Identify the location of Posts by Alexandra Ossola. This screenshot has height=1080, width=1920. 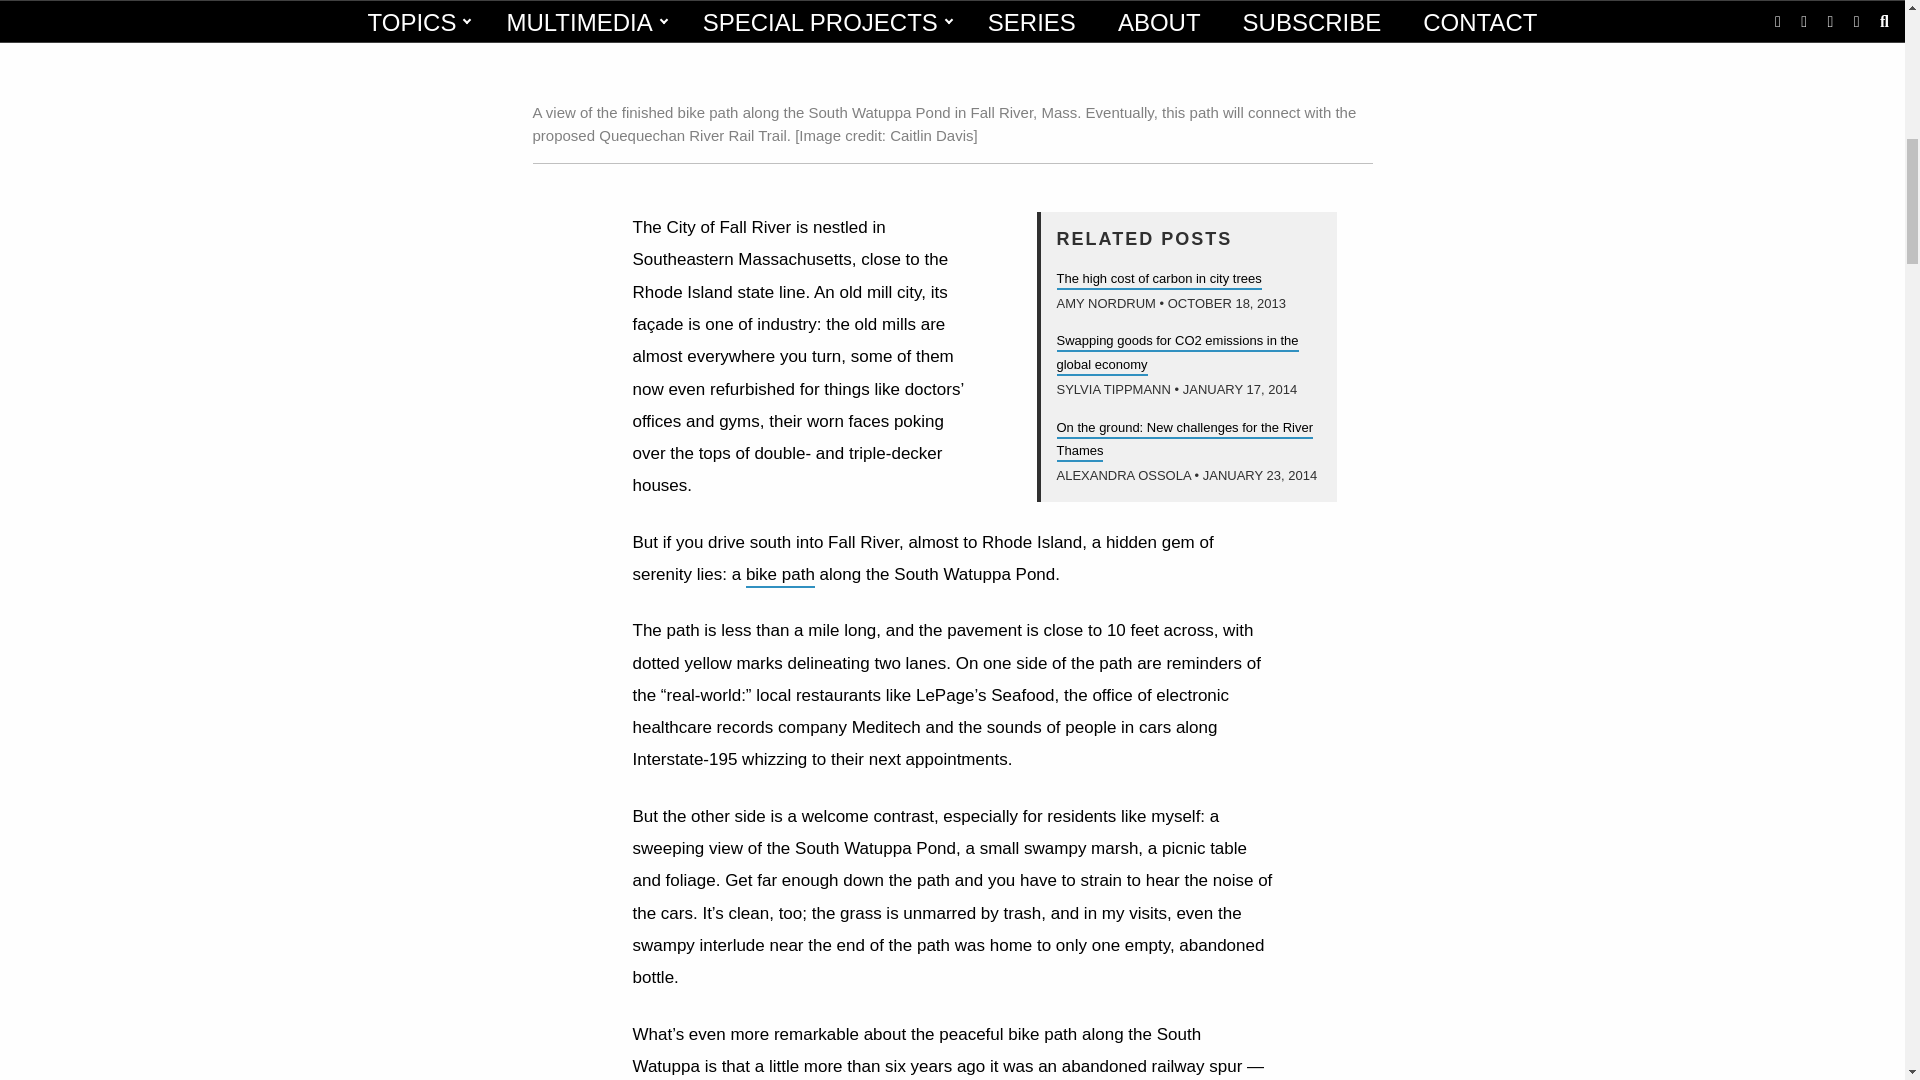
(1123, 474).